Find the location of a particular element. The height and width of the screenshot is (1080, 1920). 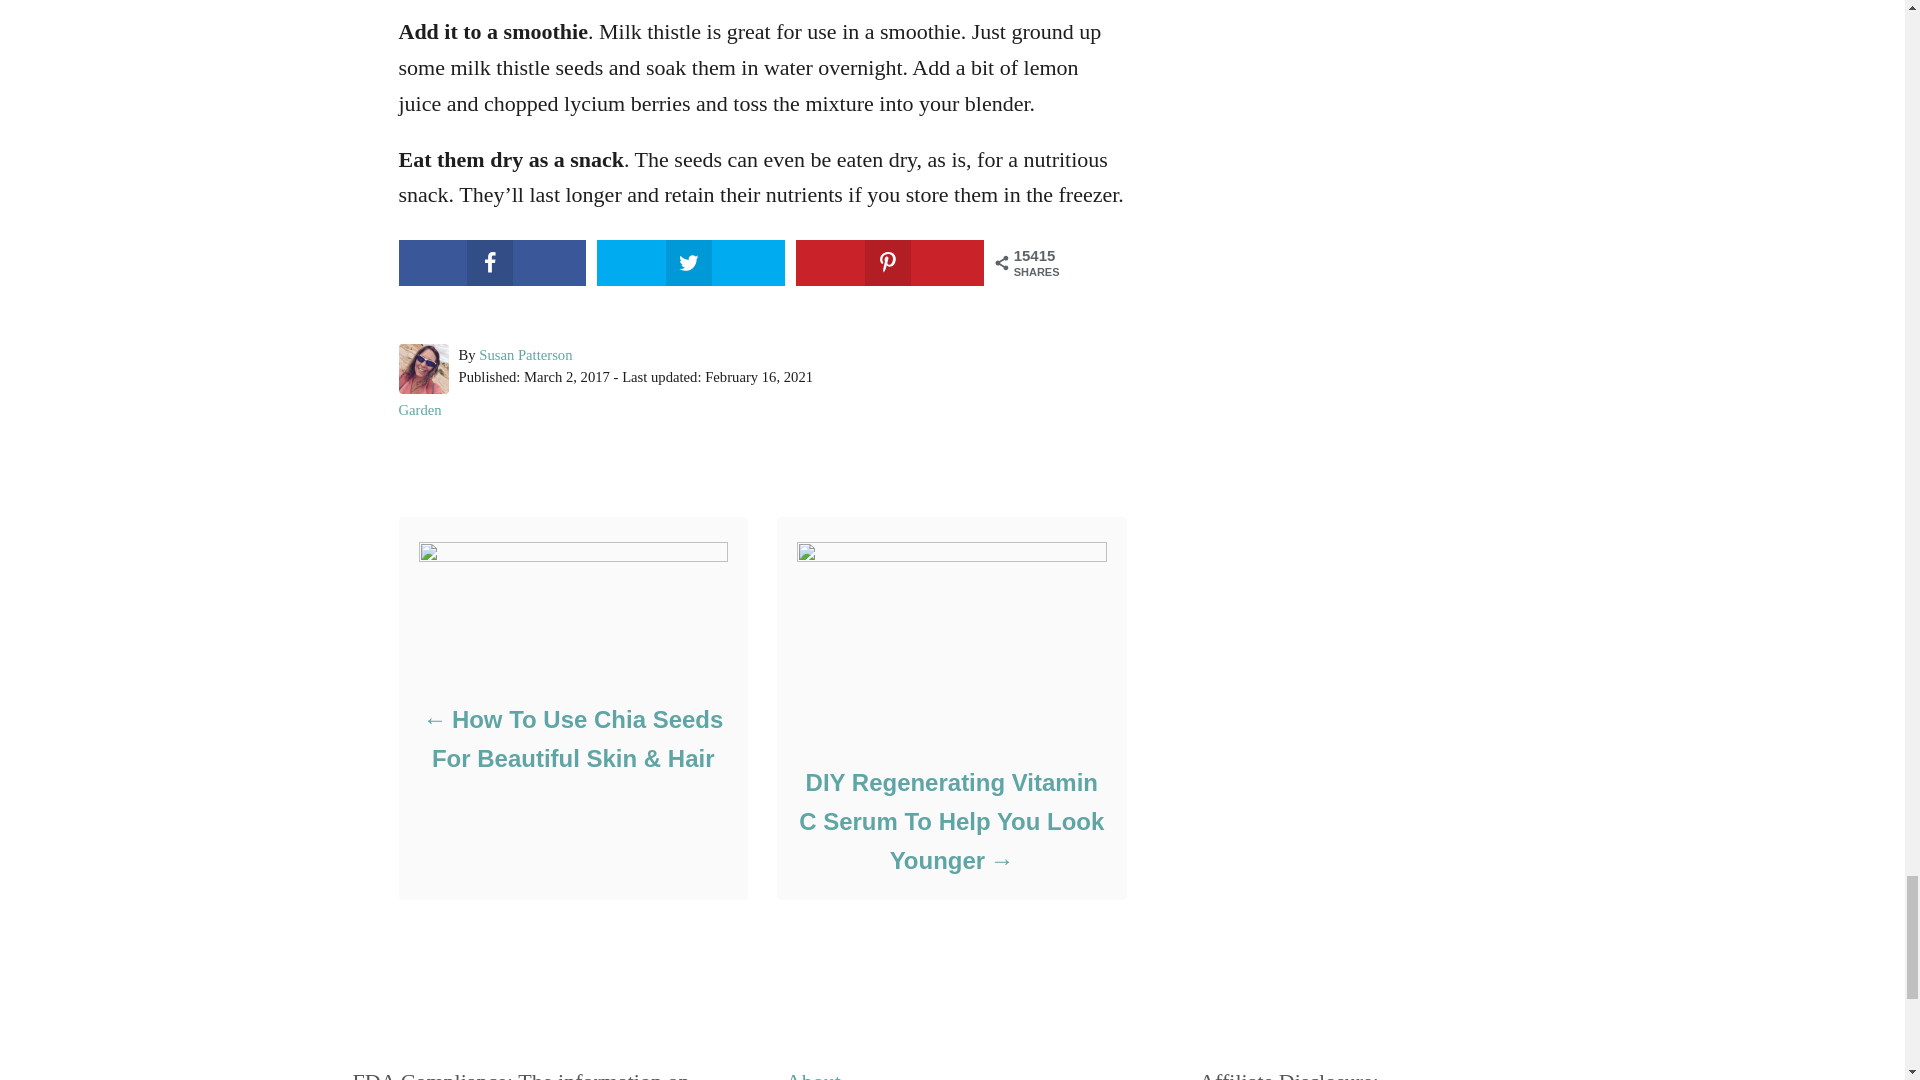

About is located at coordinates (812, 1074).